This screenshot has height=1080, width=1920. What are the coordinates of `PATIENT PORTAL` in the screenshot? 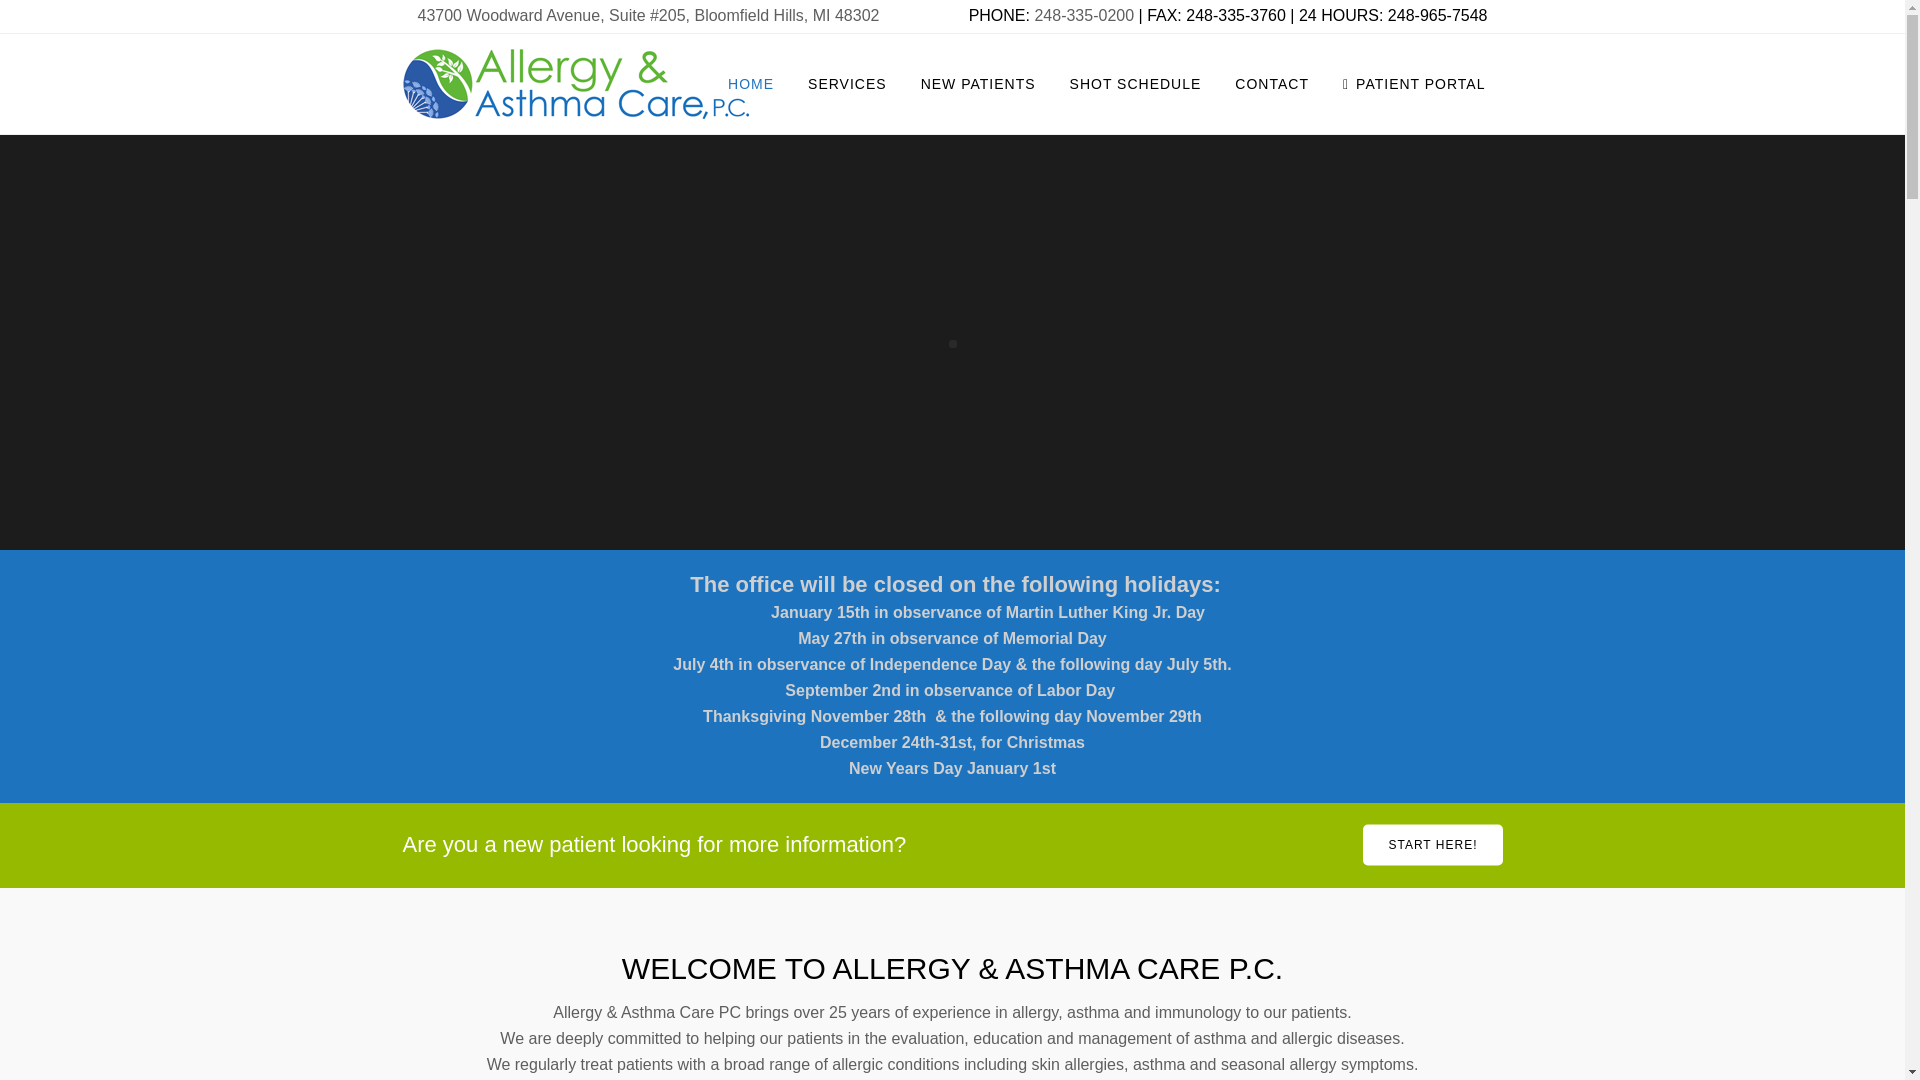 It's located at (1414, 83).